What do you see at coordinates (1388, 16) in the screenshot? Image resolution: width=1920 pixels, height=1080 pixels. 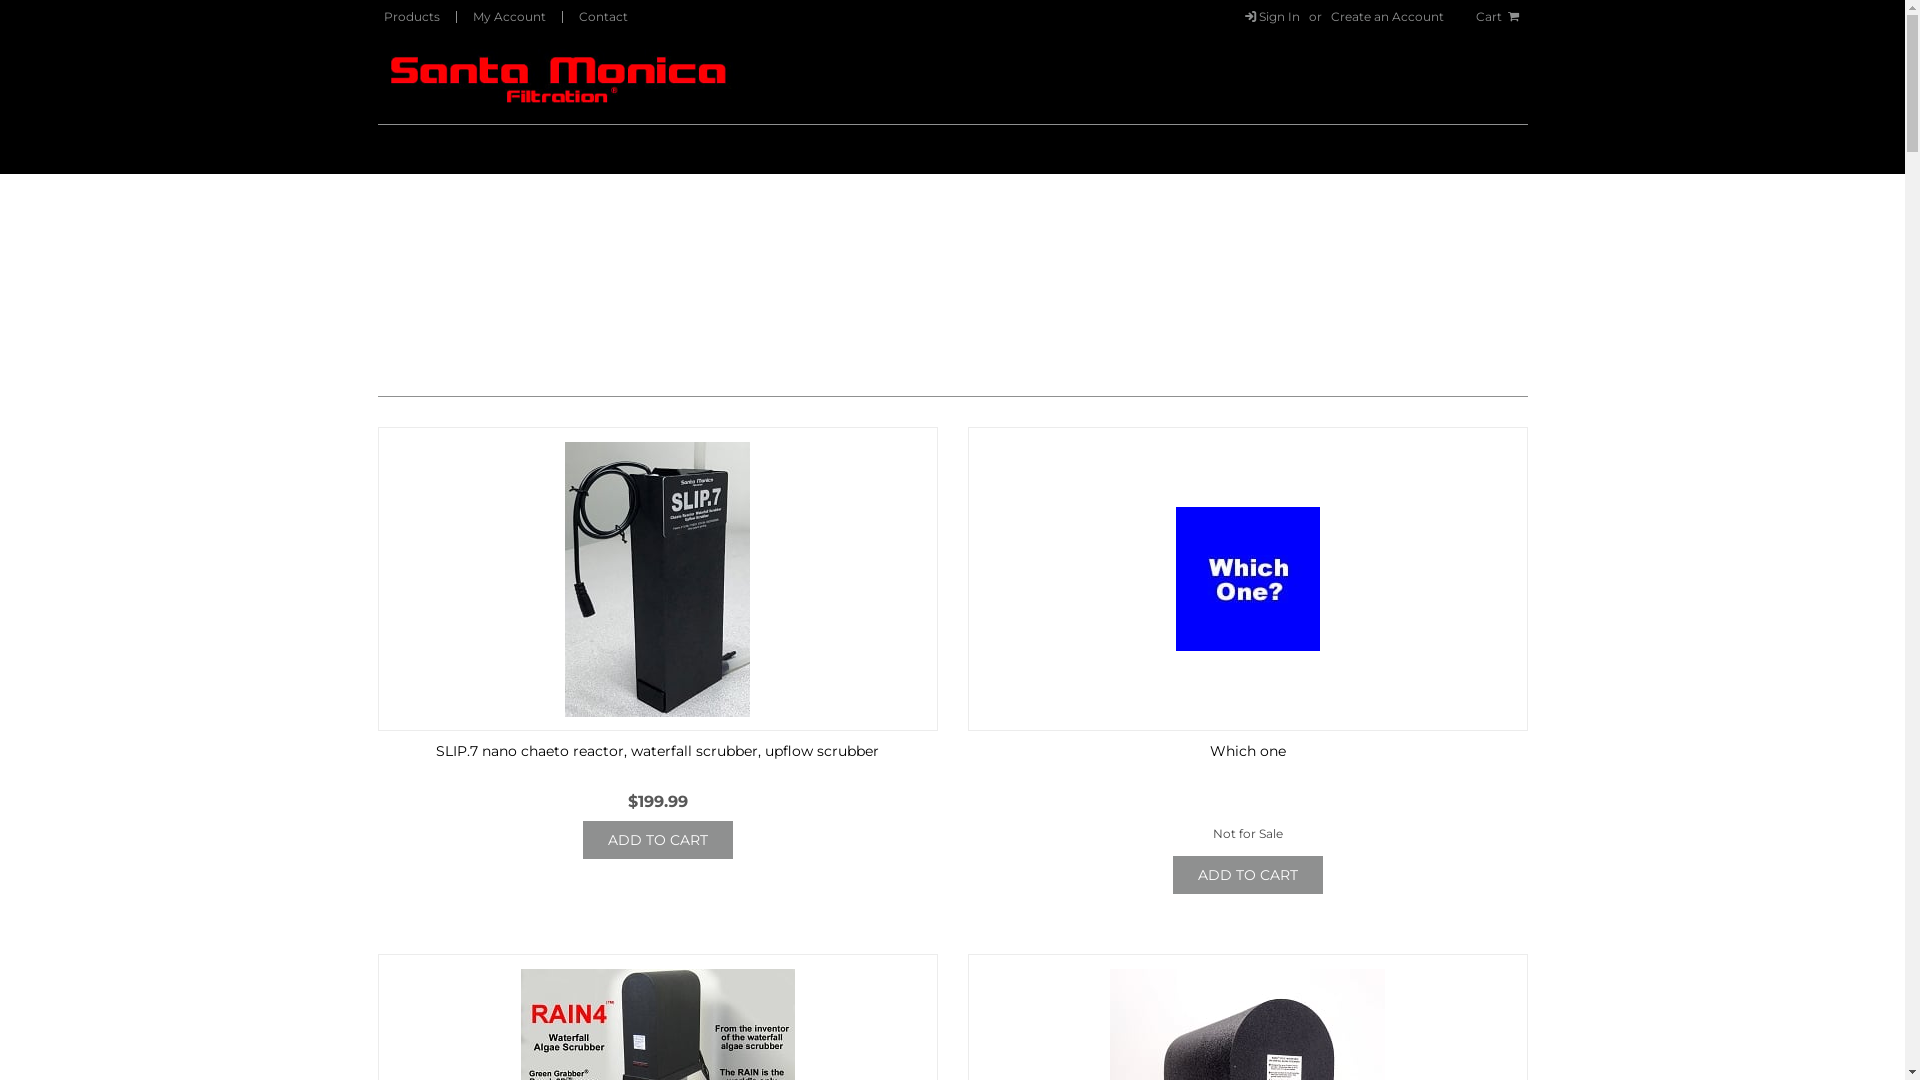 I see `Create an Account` at bounding box center [1388, 16].